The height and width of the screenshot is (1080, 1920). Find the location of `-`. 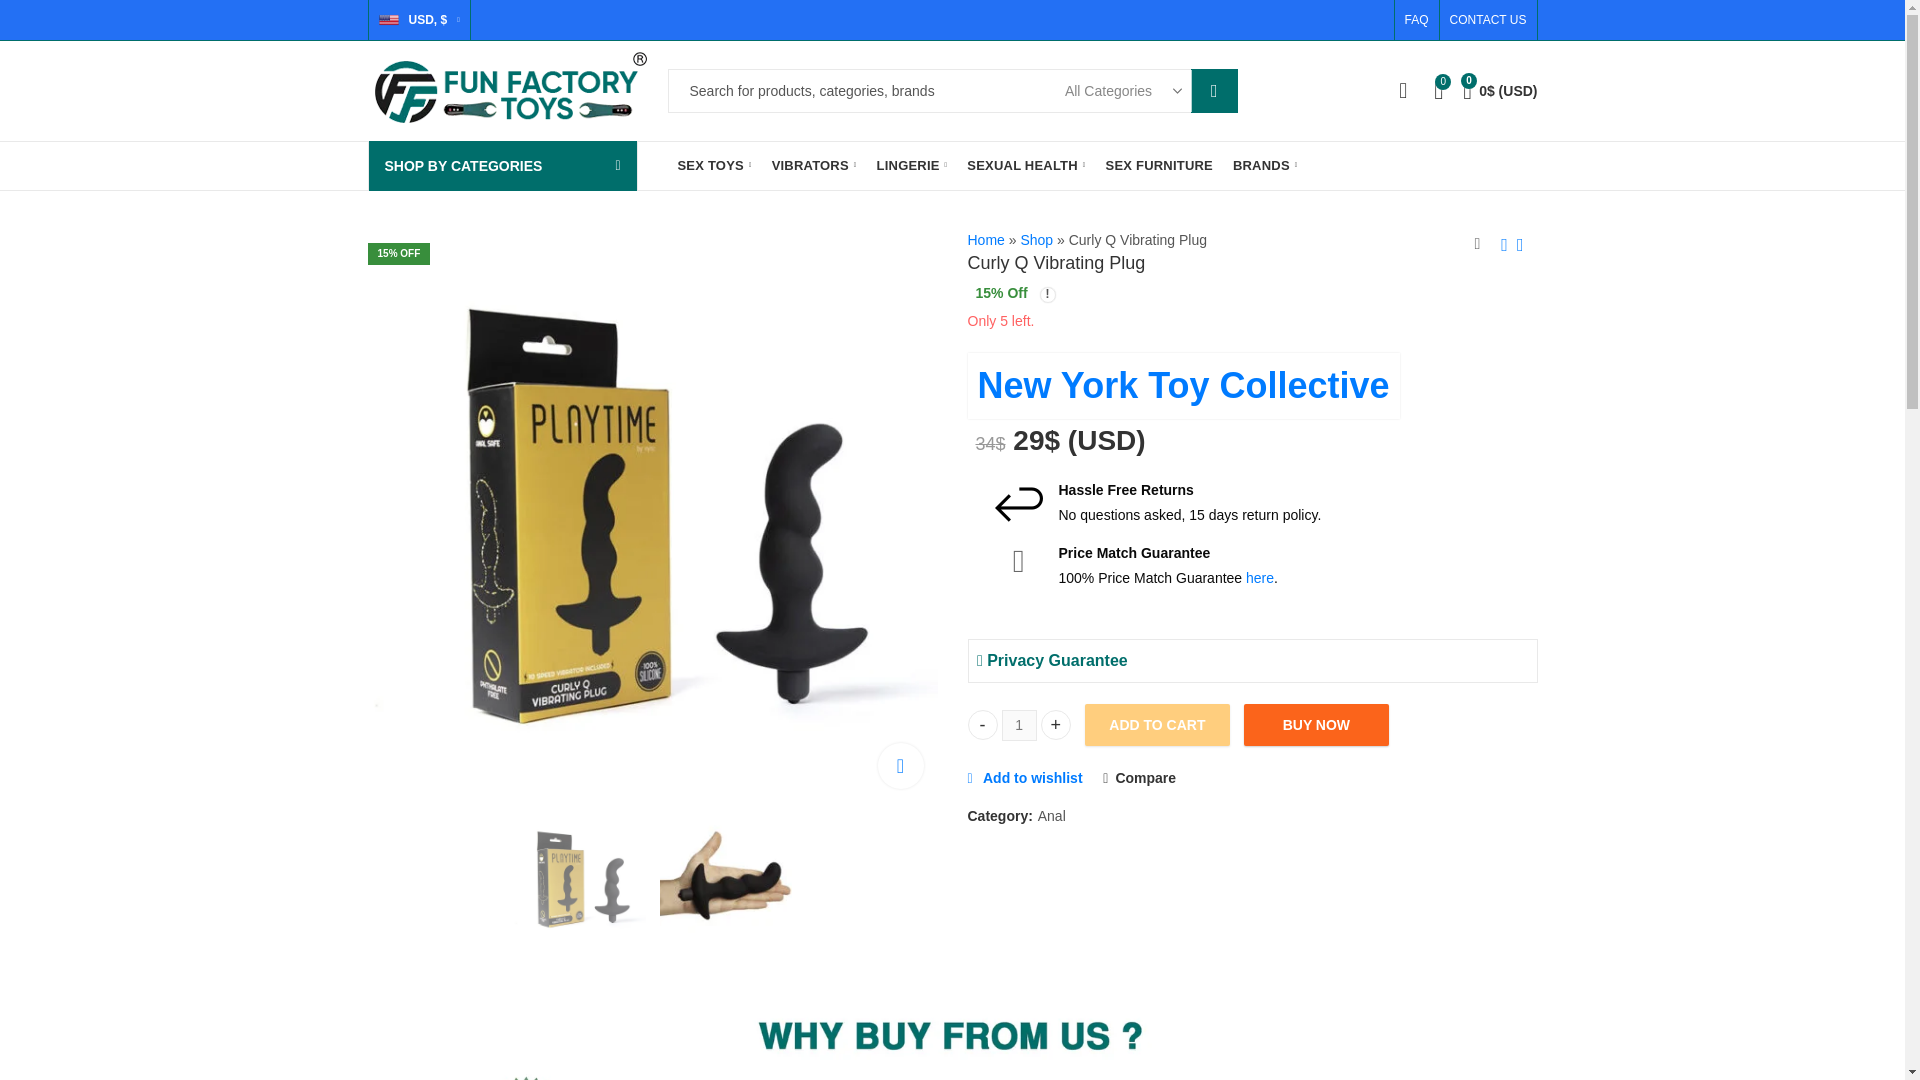

- is located at coordinates (982, 724).